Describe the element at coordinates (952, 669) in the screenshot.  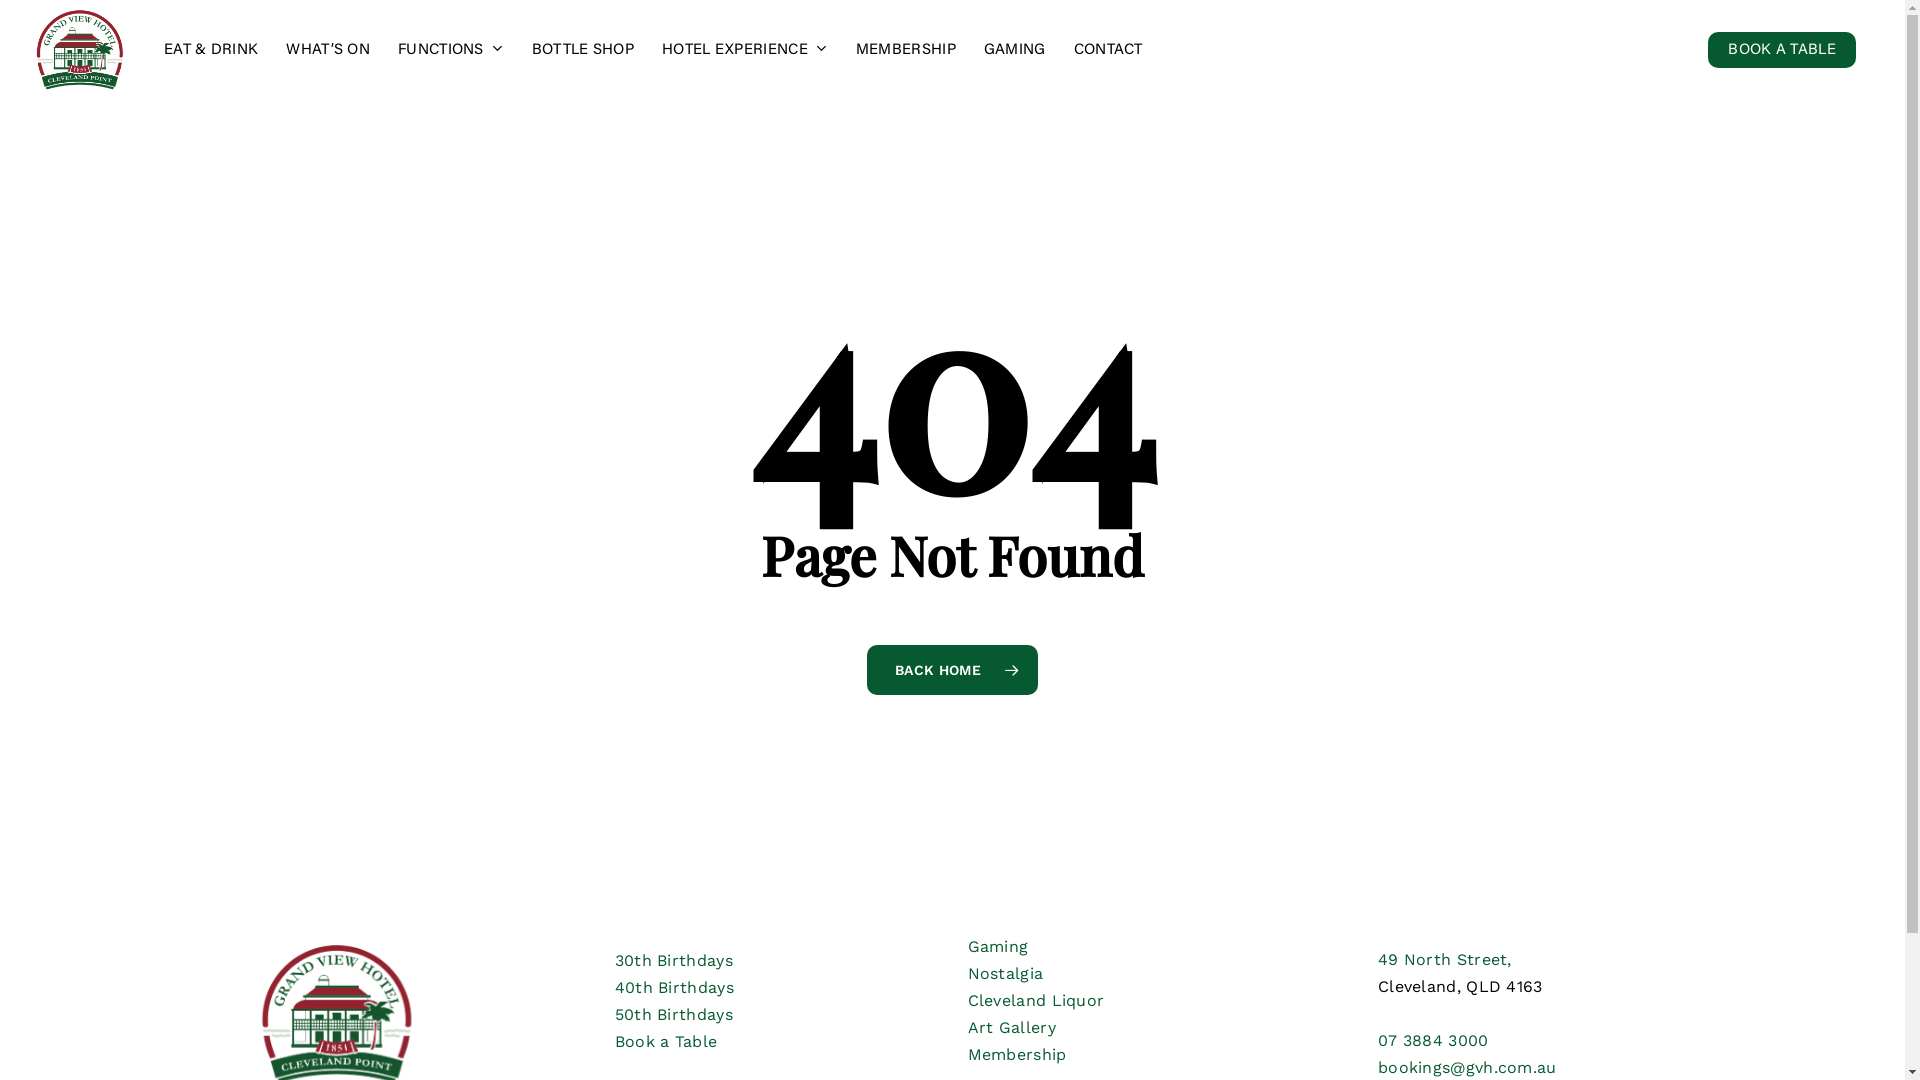
I see `BACK HOME` at that location.